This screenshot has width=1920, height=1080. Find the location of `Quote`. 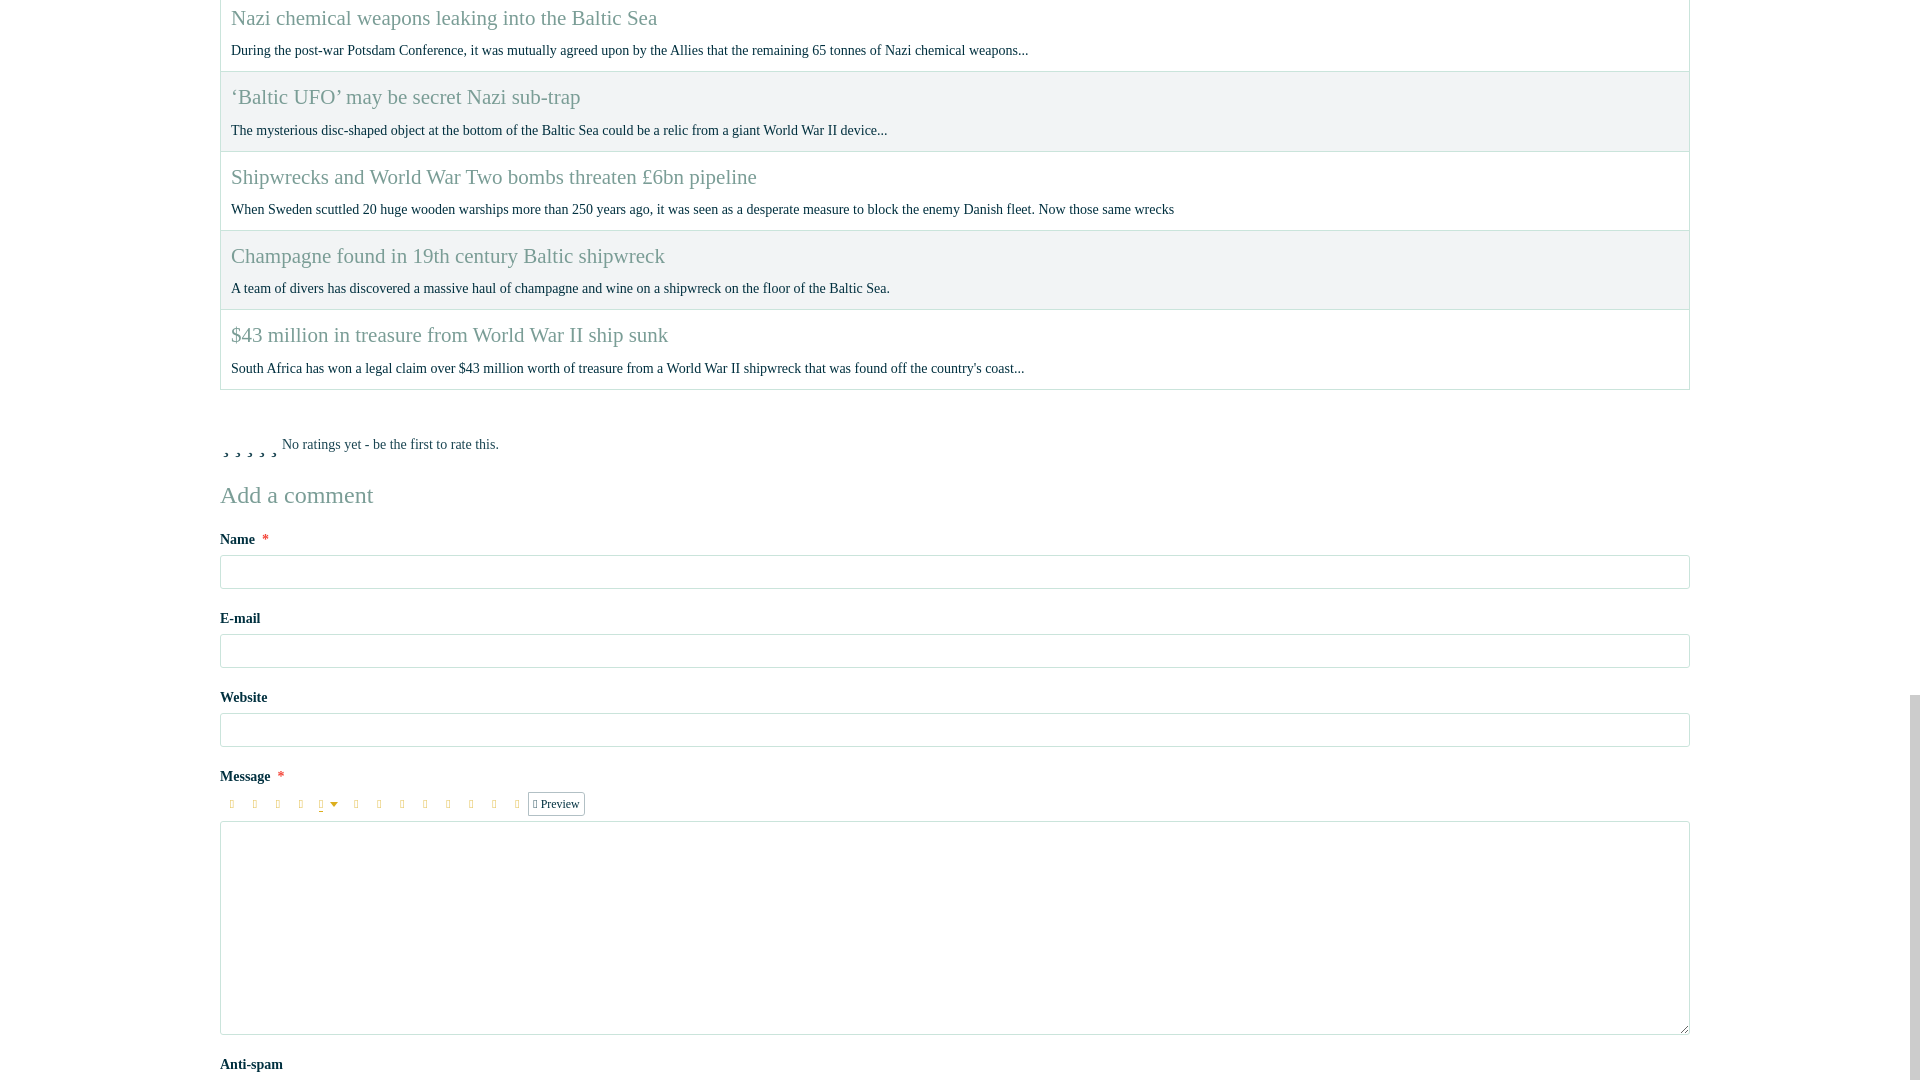

Quote is located at coordinates (356, 804).